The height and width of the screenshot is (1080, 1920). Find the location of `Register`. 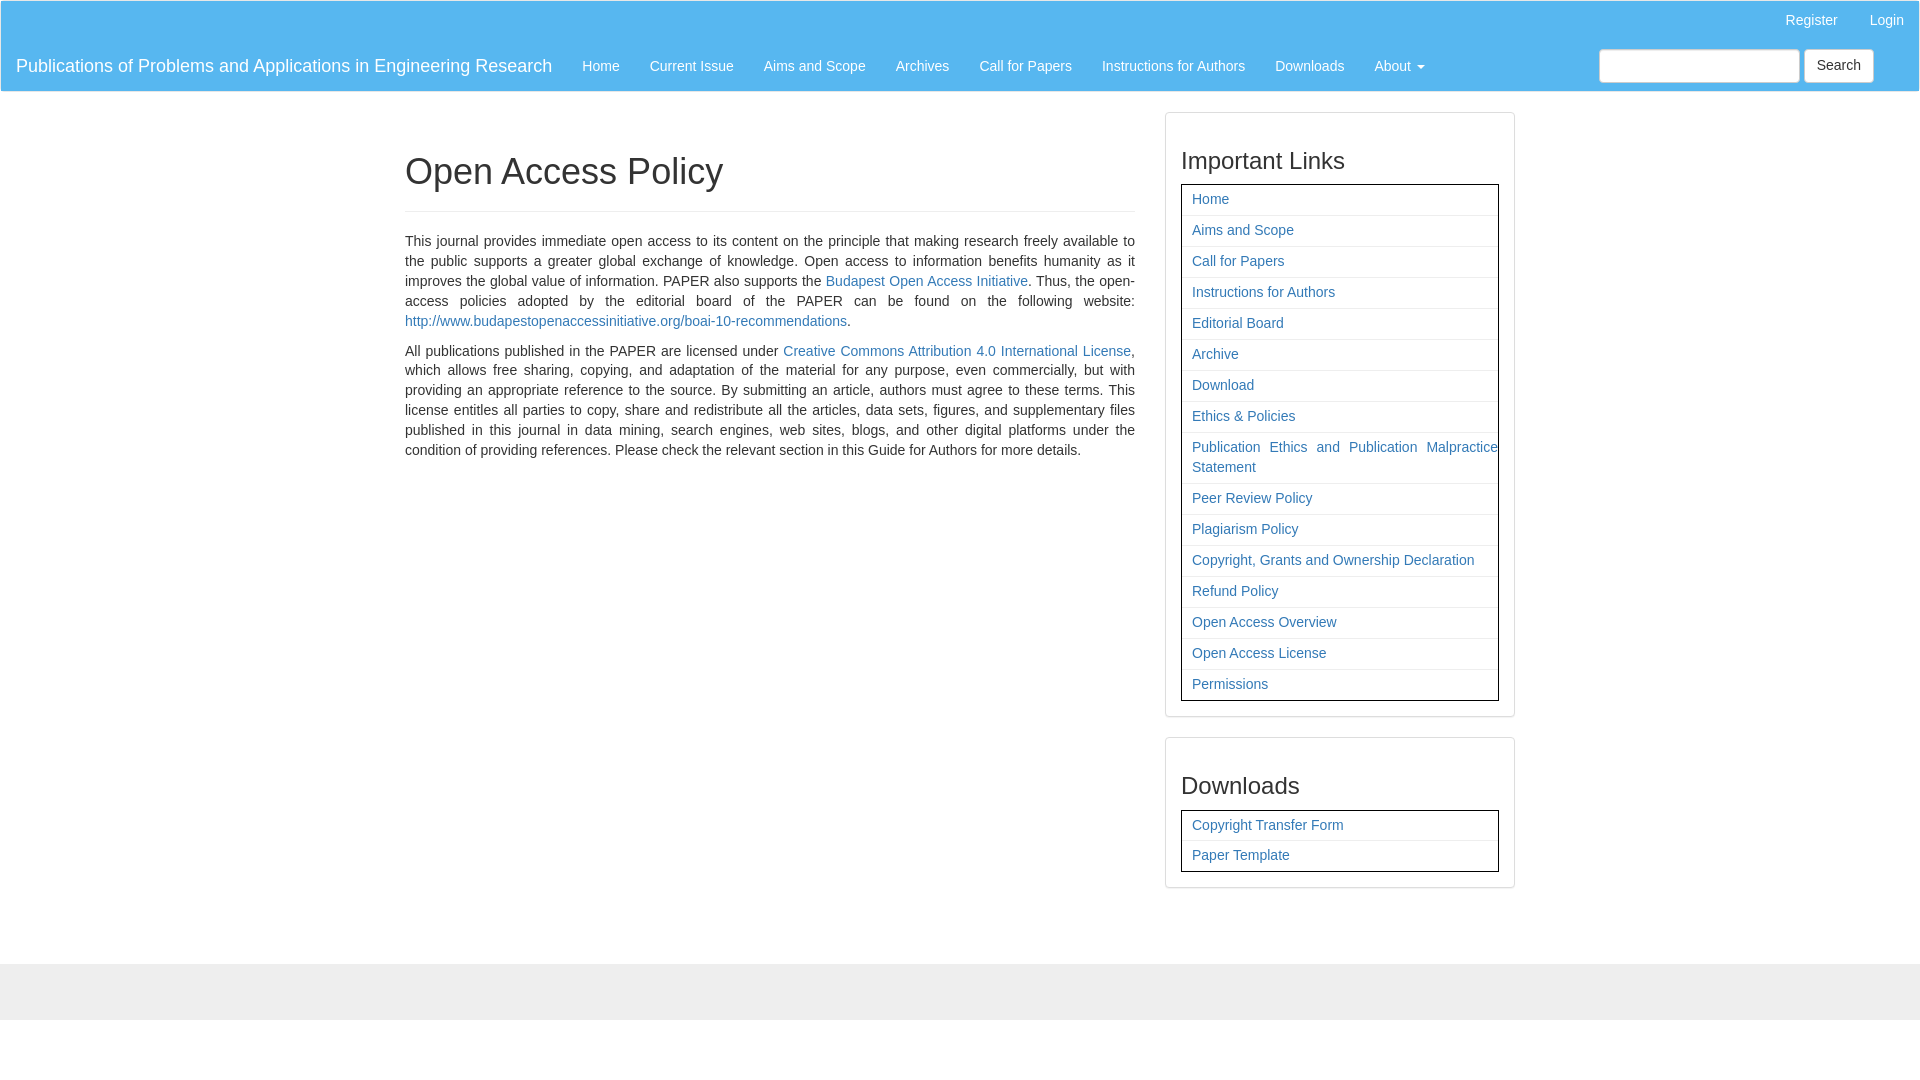

Register is located at coordinates (1811, 21).